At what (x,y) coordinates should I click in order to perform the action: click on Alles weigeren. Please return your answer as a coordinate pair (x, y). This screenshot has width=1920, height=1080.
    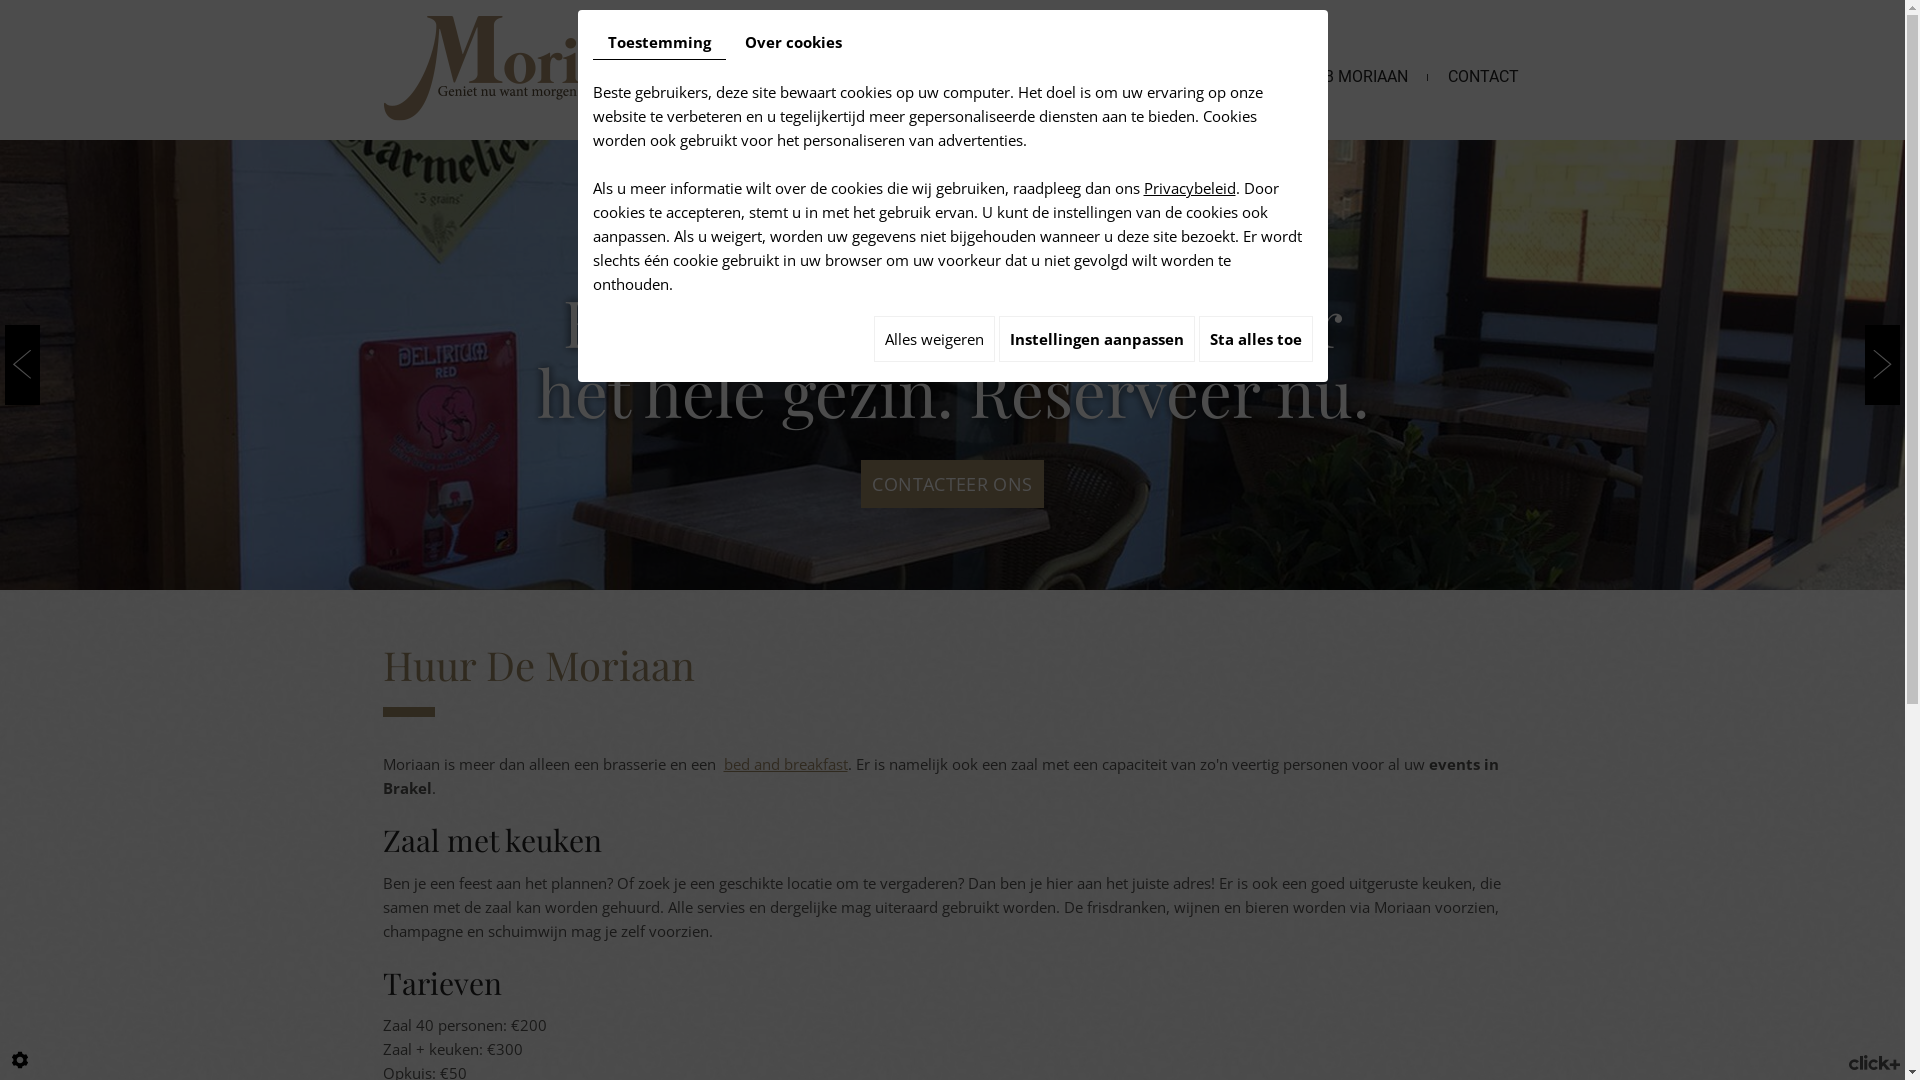
    Looking at the image, I should click on (934, 339).